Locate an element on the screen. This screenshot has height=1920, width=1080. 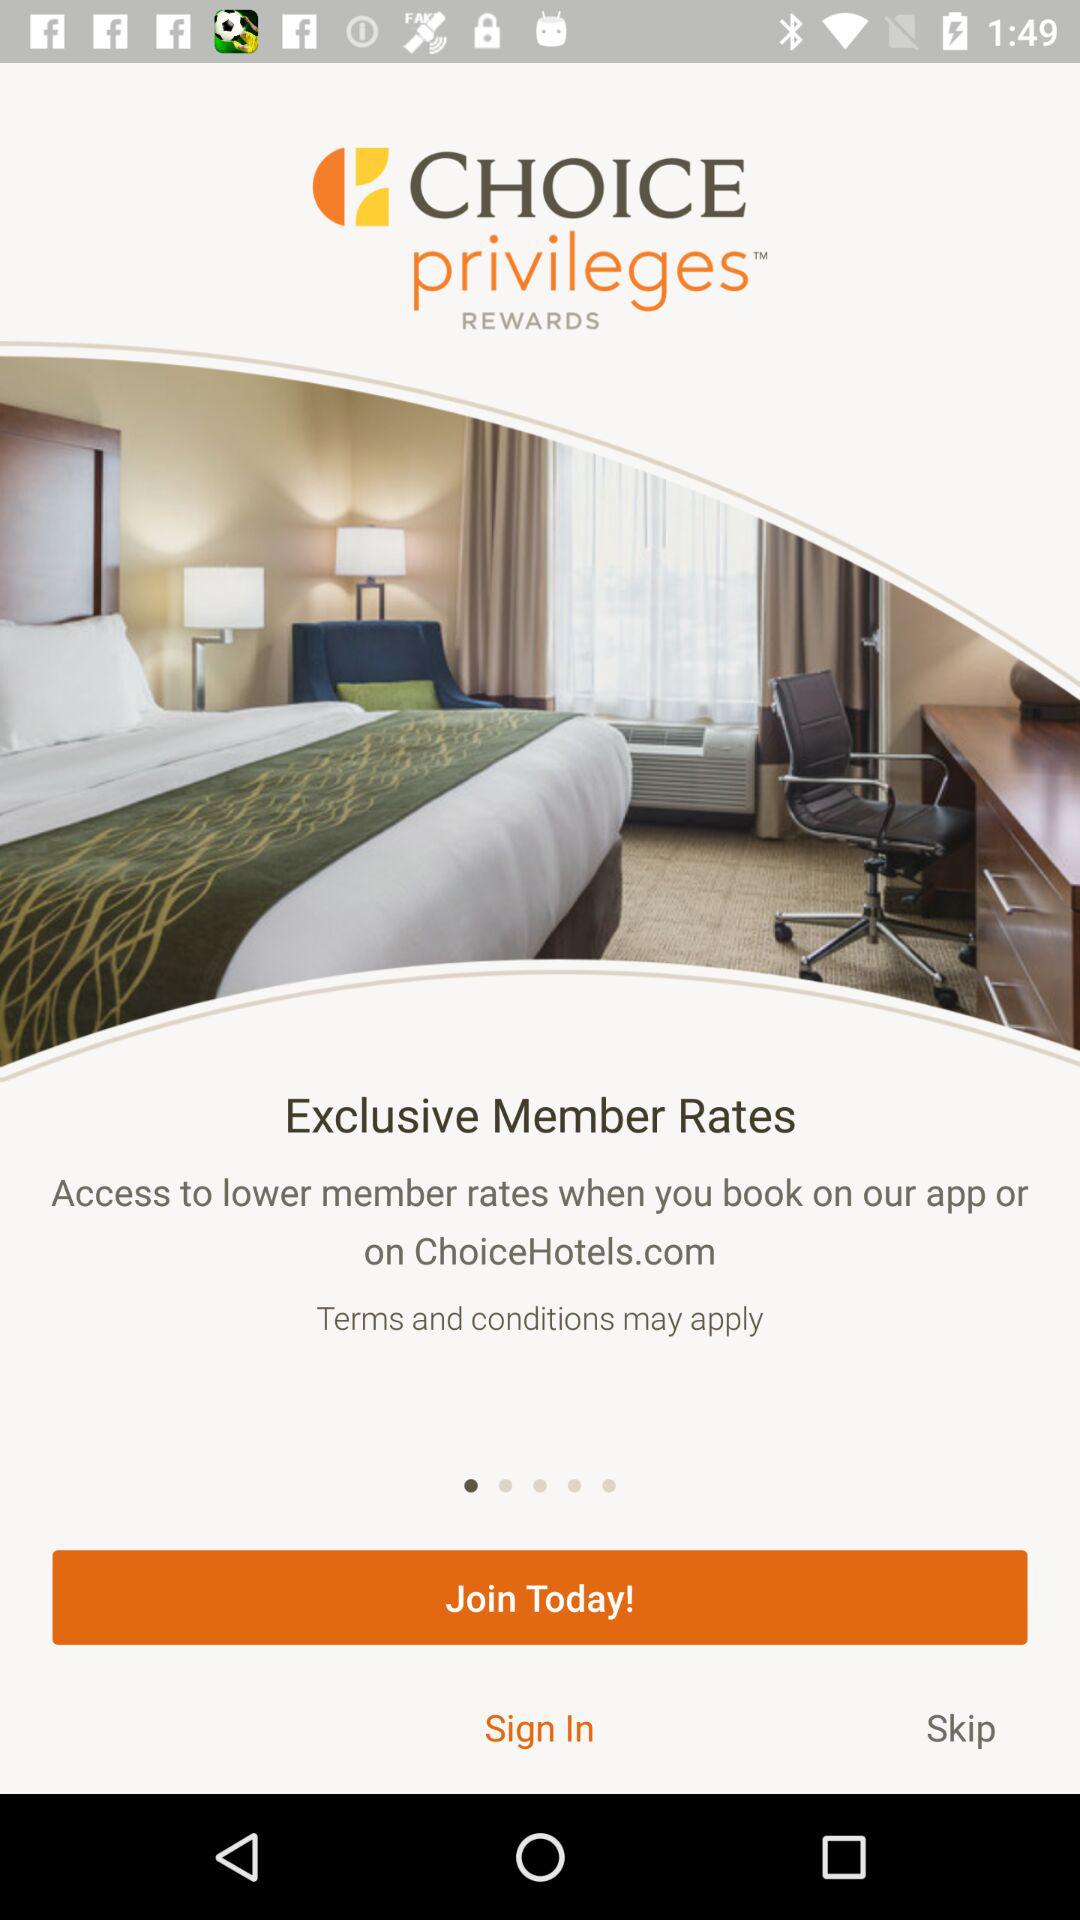
turn on the icon to the left of skip item is located at coordinates (539, 1726).